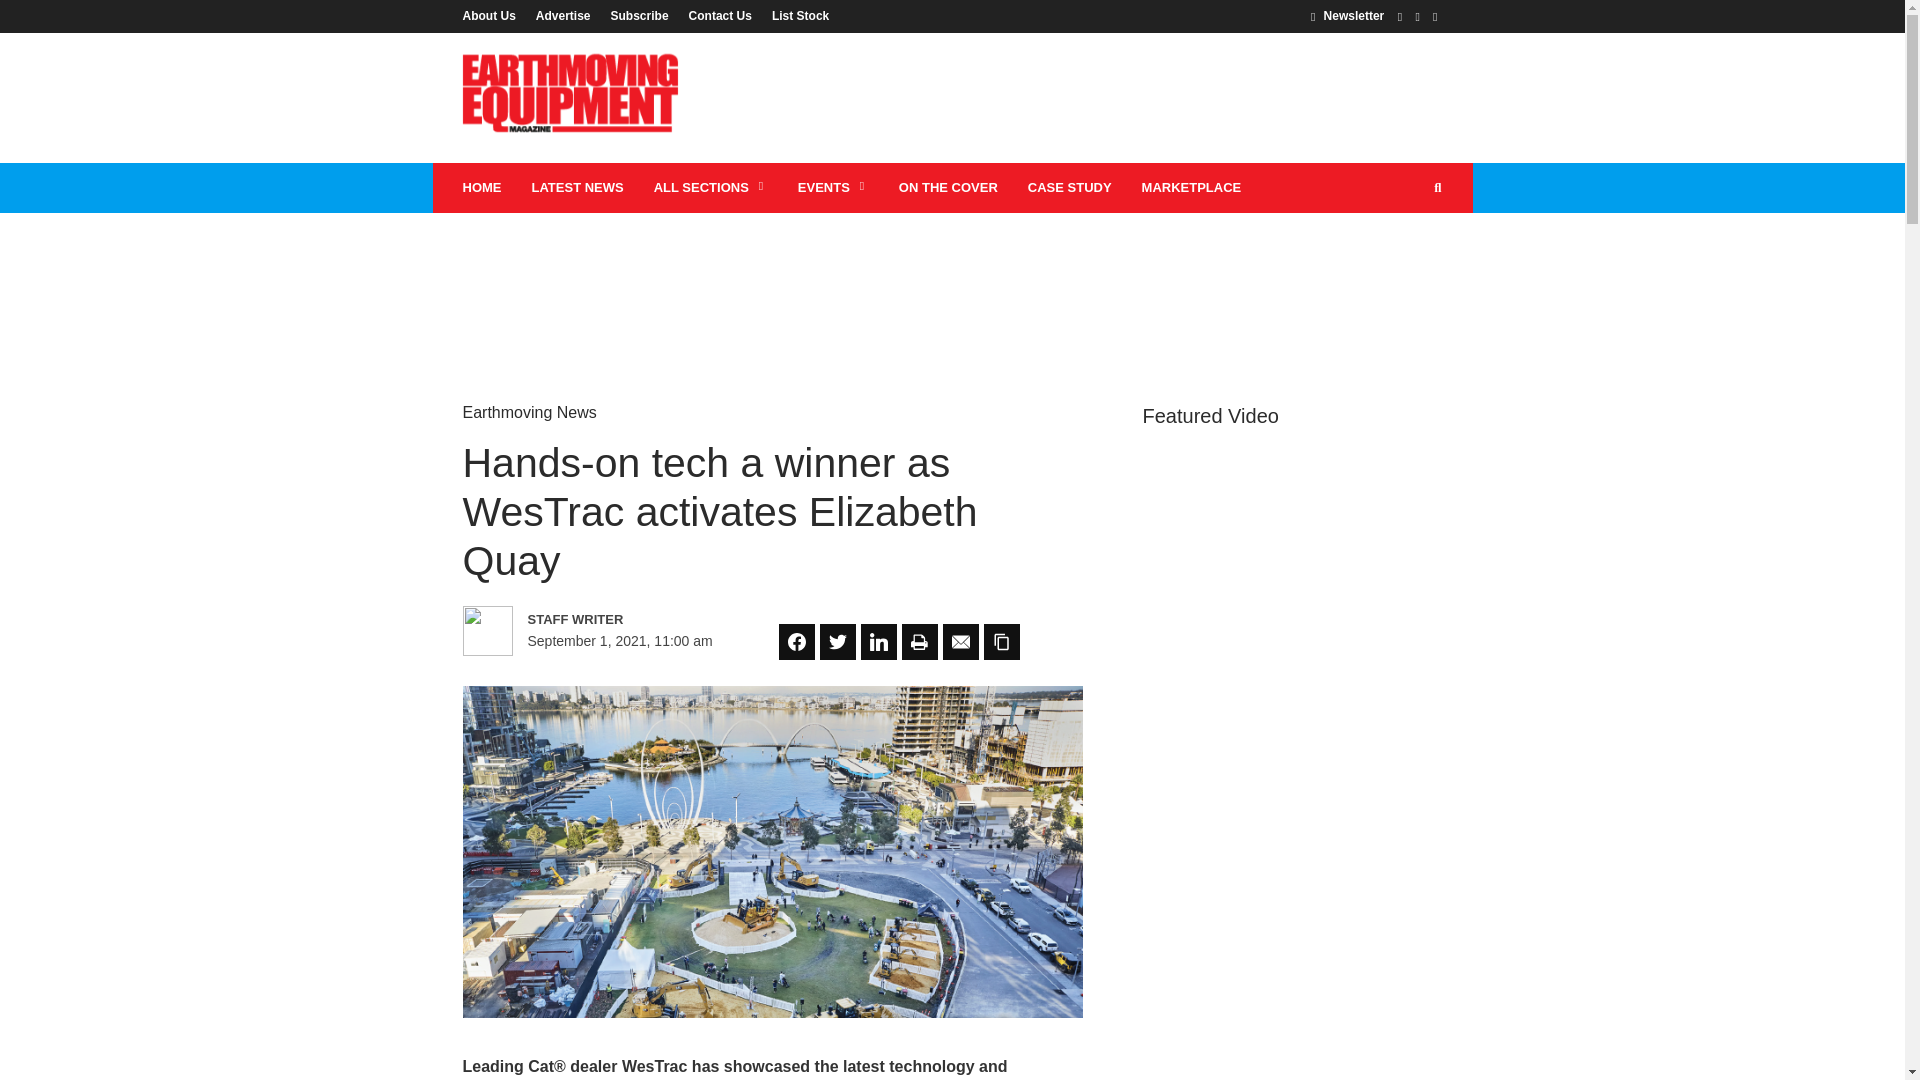  What do you see at coordinates (563, 15) in the screenshot?
I see `Advertise` at bounding box center [563, 15].